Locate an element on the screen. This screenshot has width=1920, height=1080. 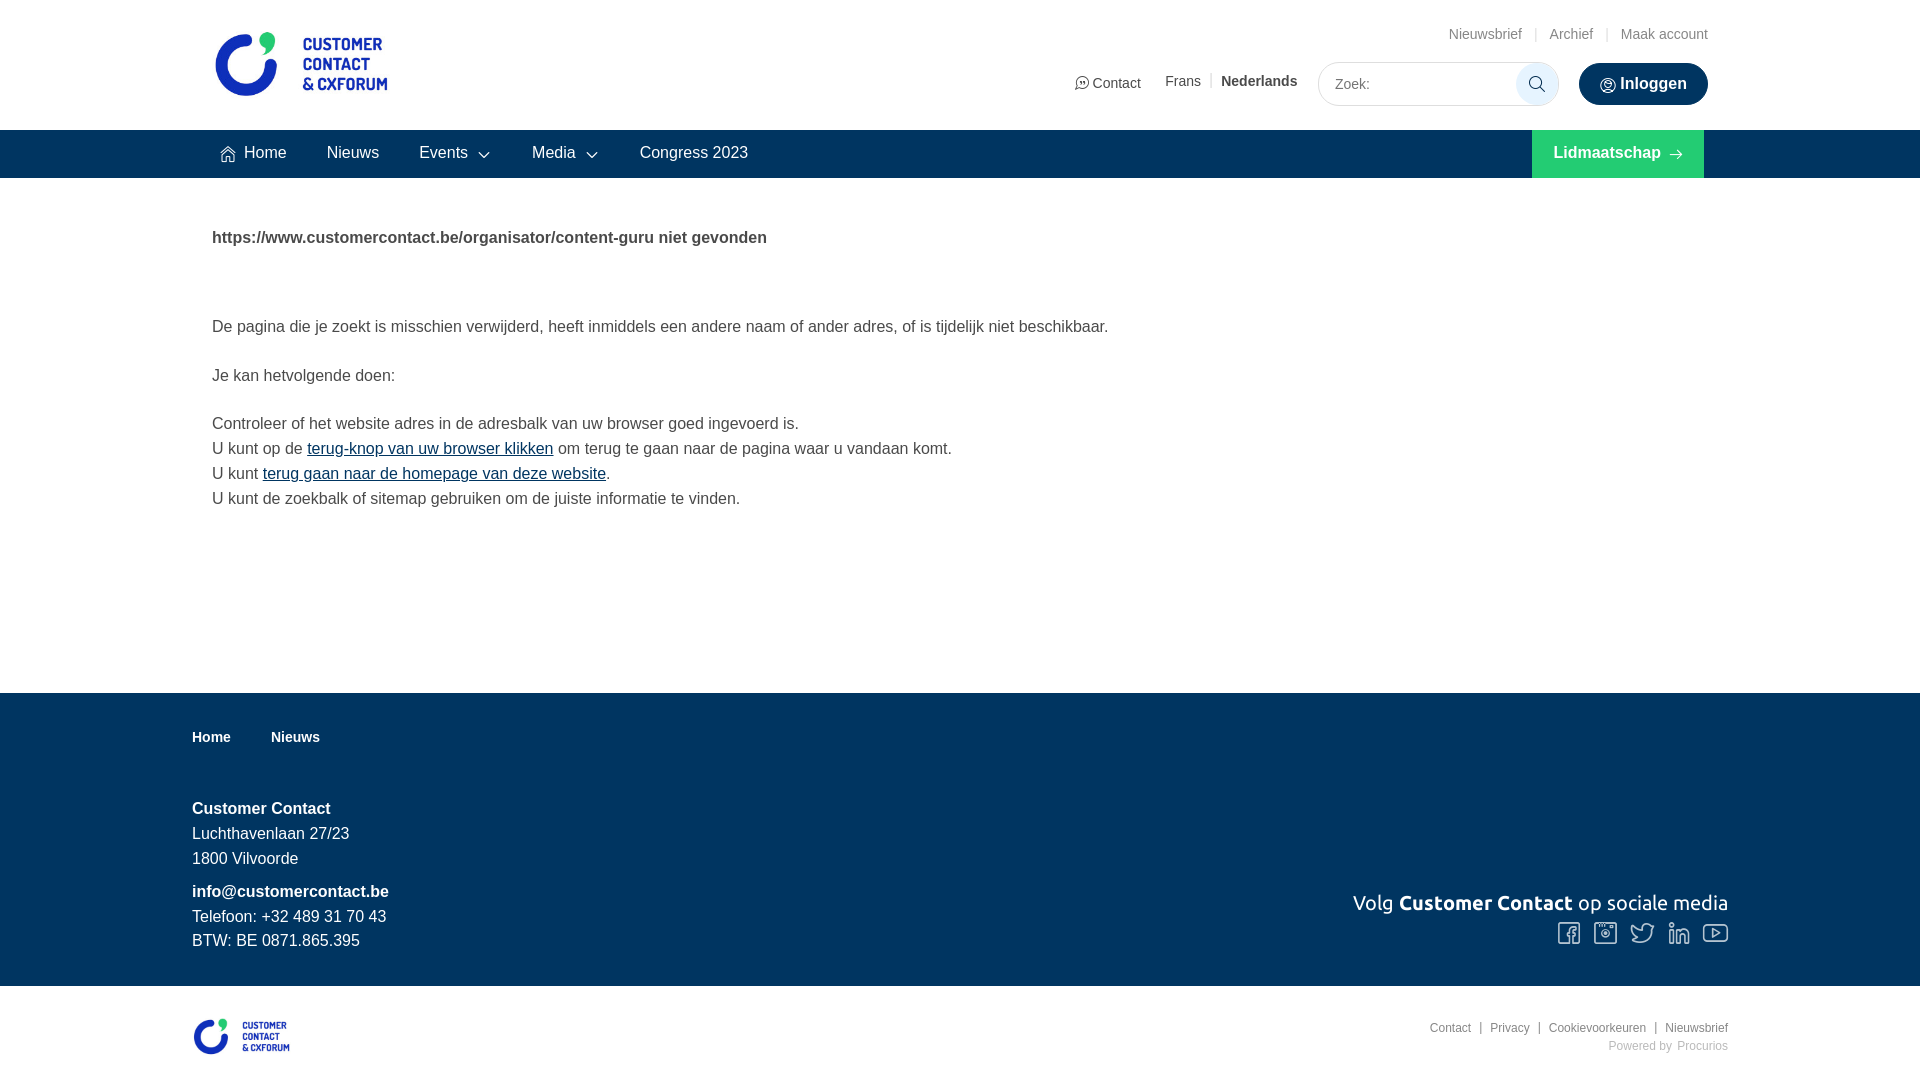
Volg ons LinkedIn is located at coordinates (1679, 934).